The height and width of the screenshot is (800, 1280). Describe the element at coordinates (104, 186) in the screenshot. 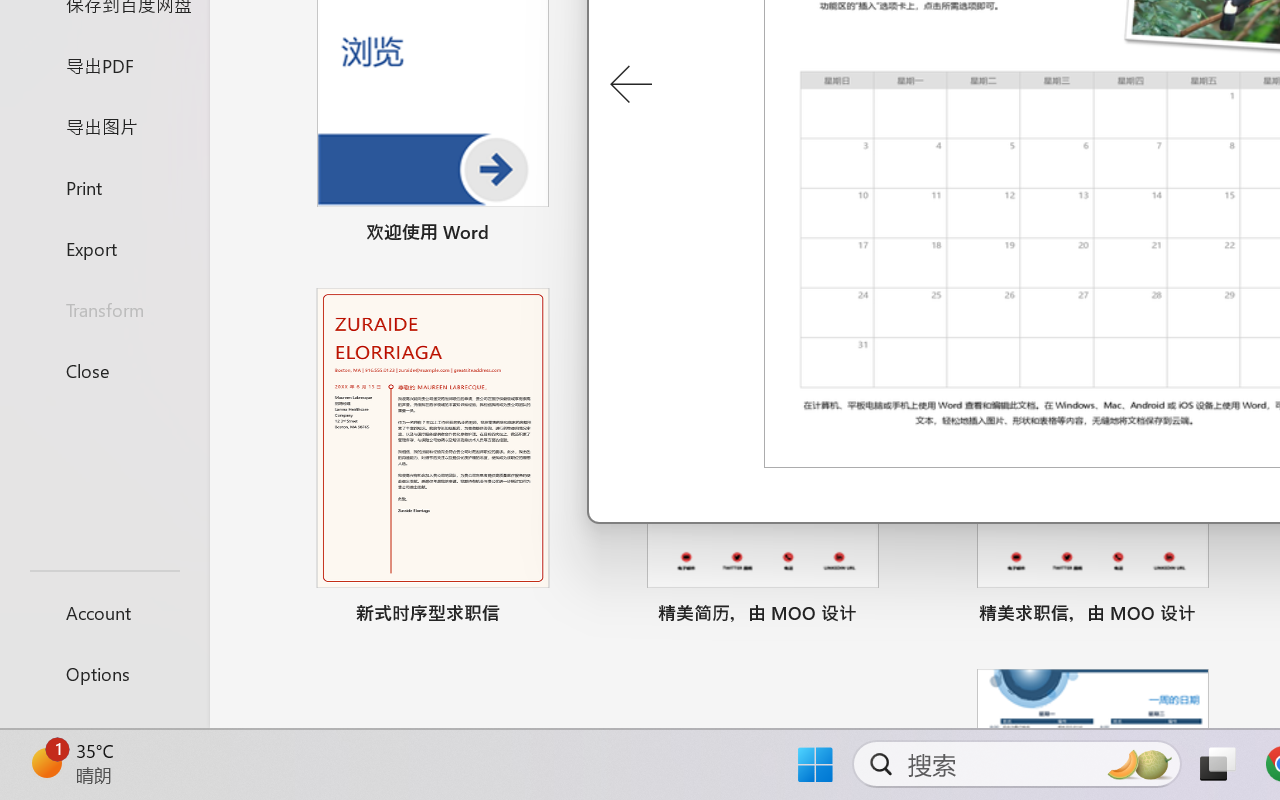

I see `Print` at that location.